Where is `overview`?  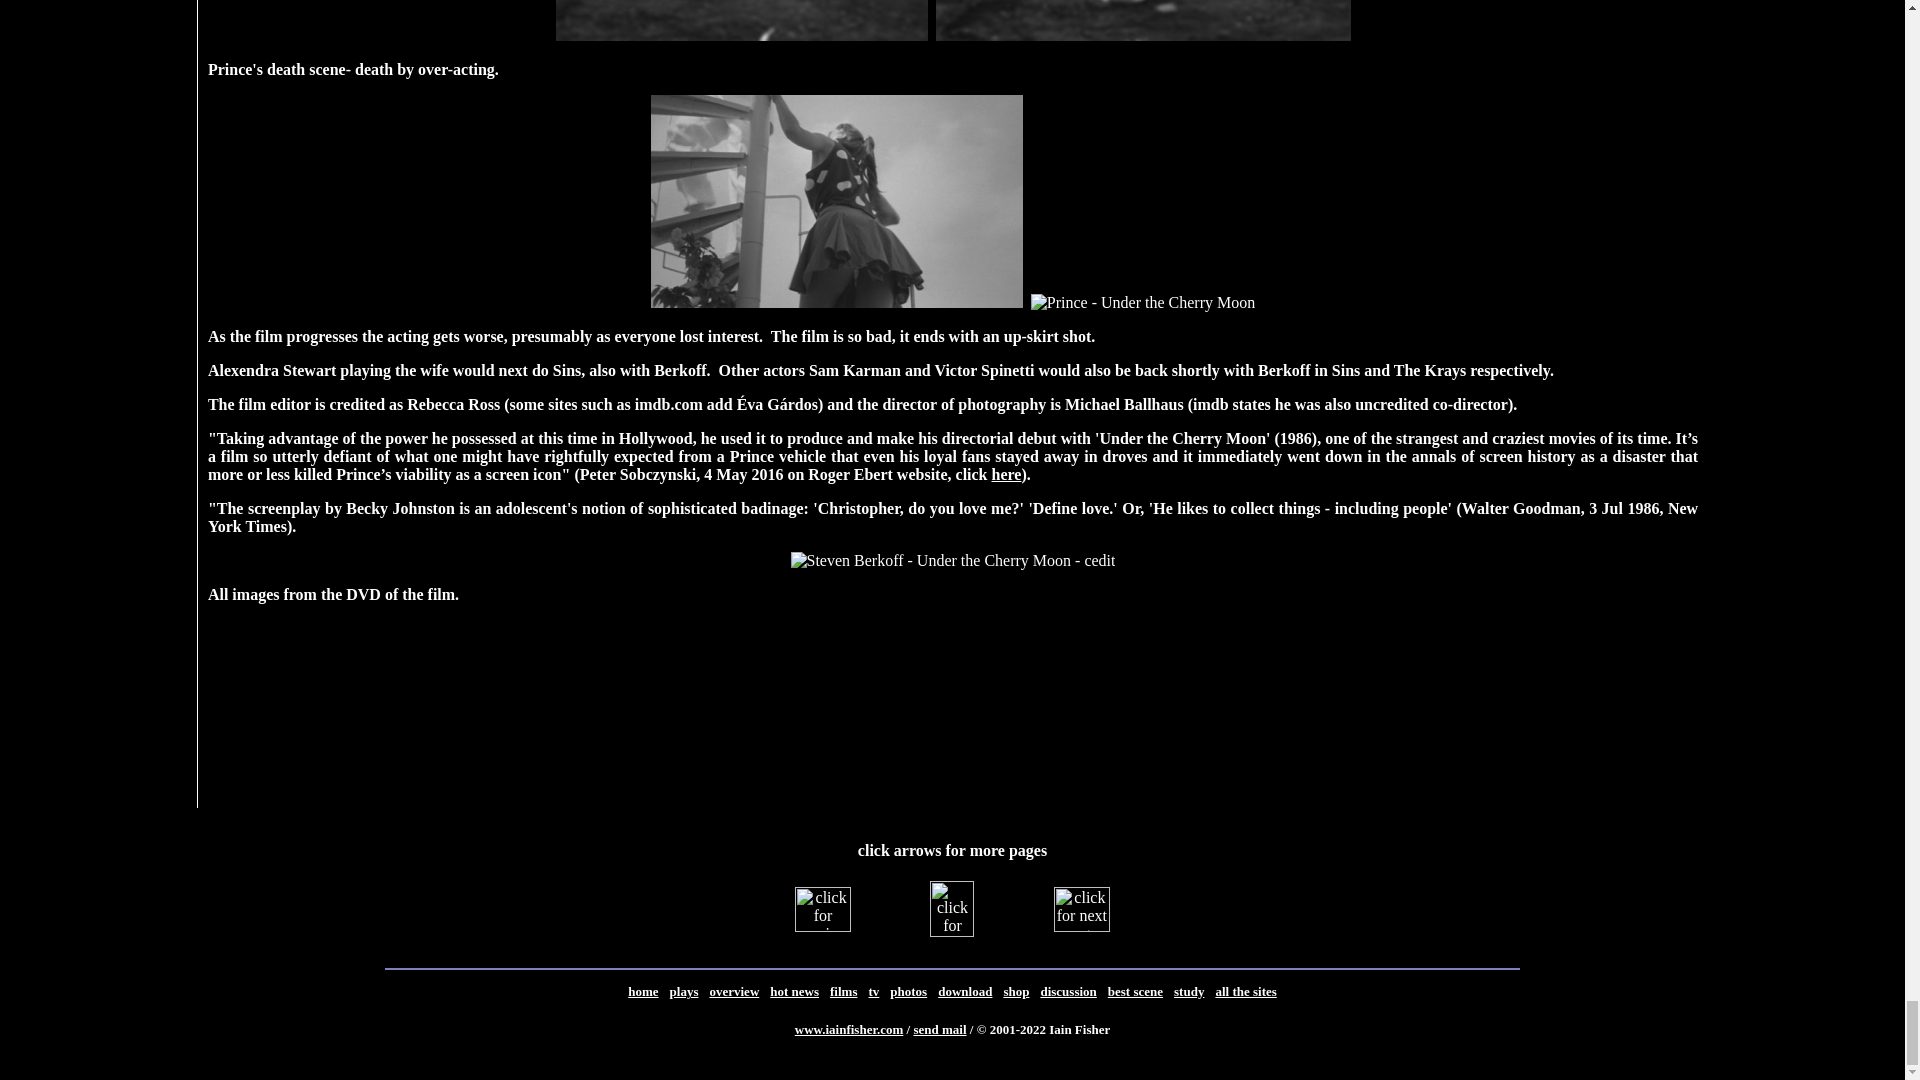
overview is located at coordinates (733, 991).